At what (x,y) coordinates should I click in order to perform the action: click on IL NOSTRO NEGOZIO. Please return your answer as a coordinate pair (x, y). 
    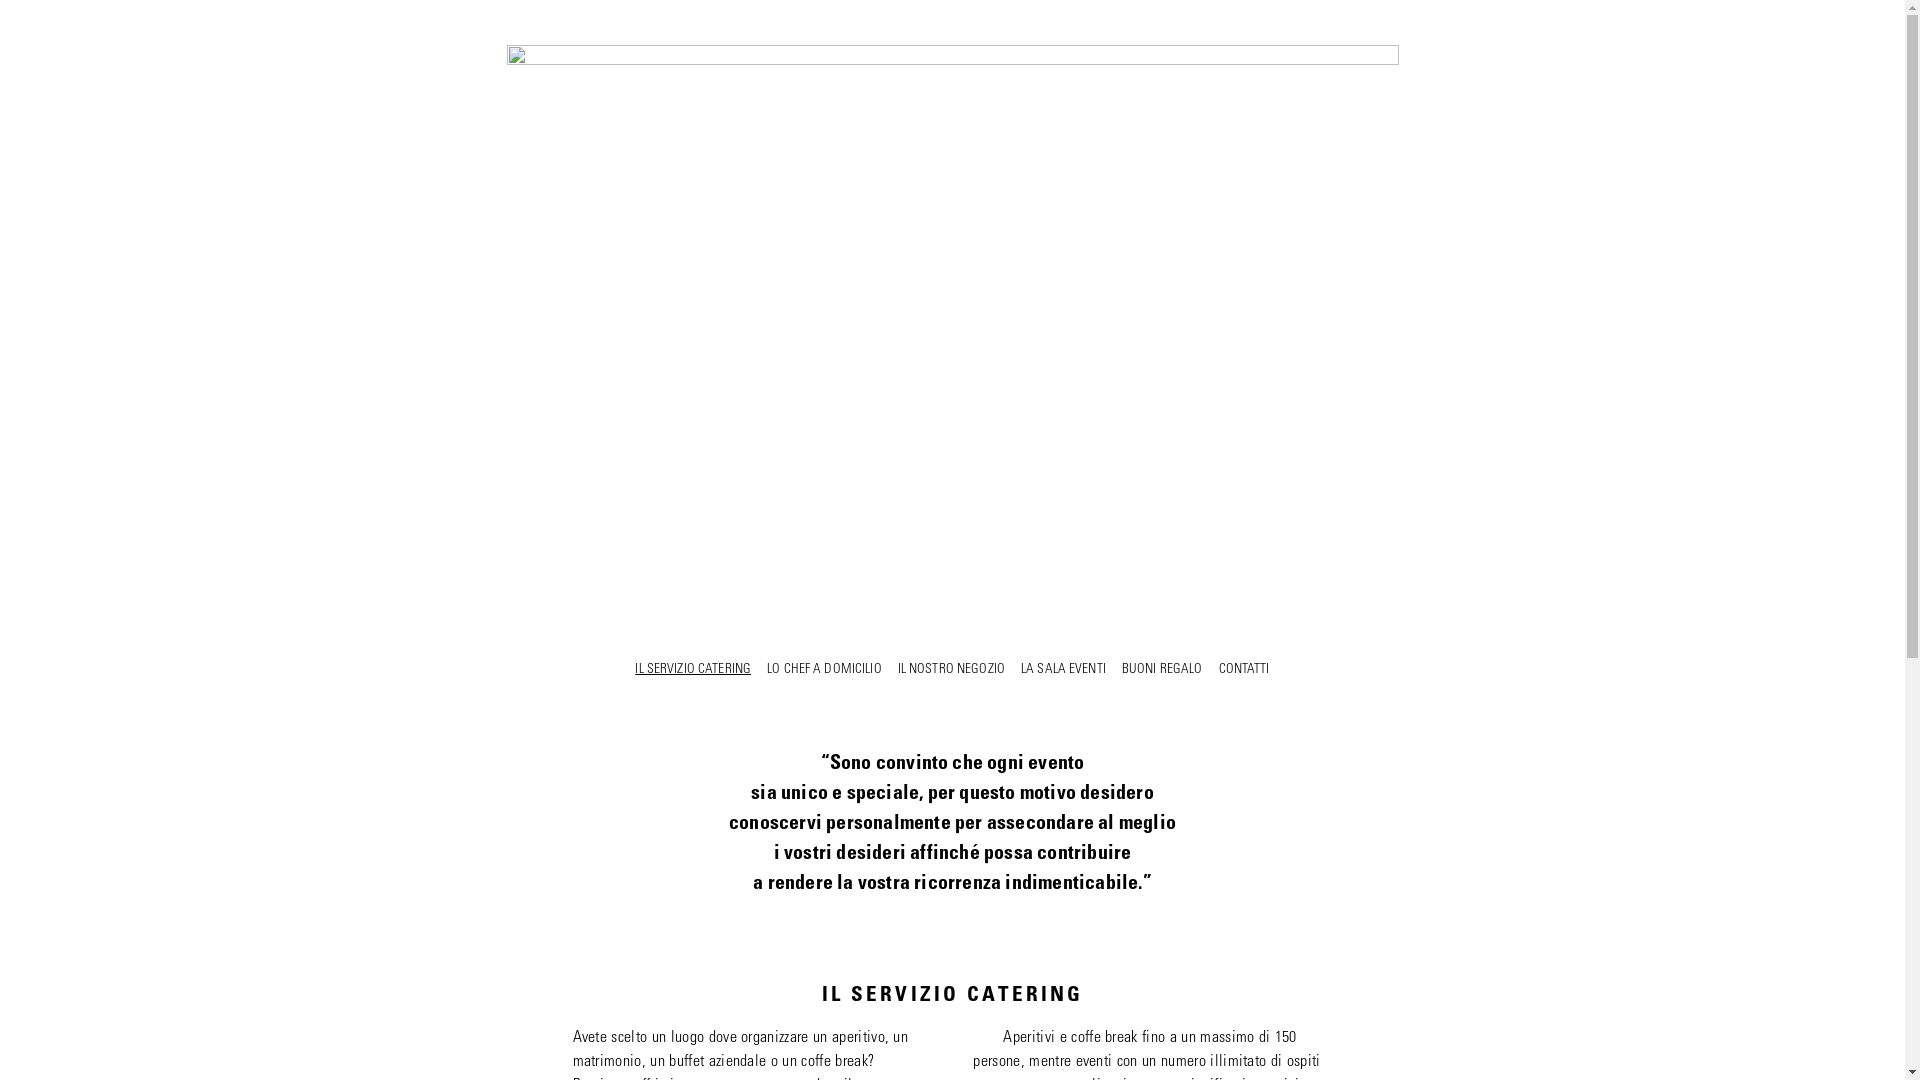
    Looking at the image, I should click on (952, 670).